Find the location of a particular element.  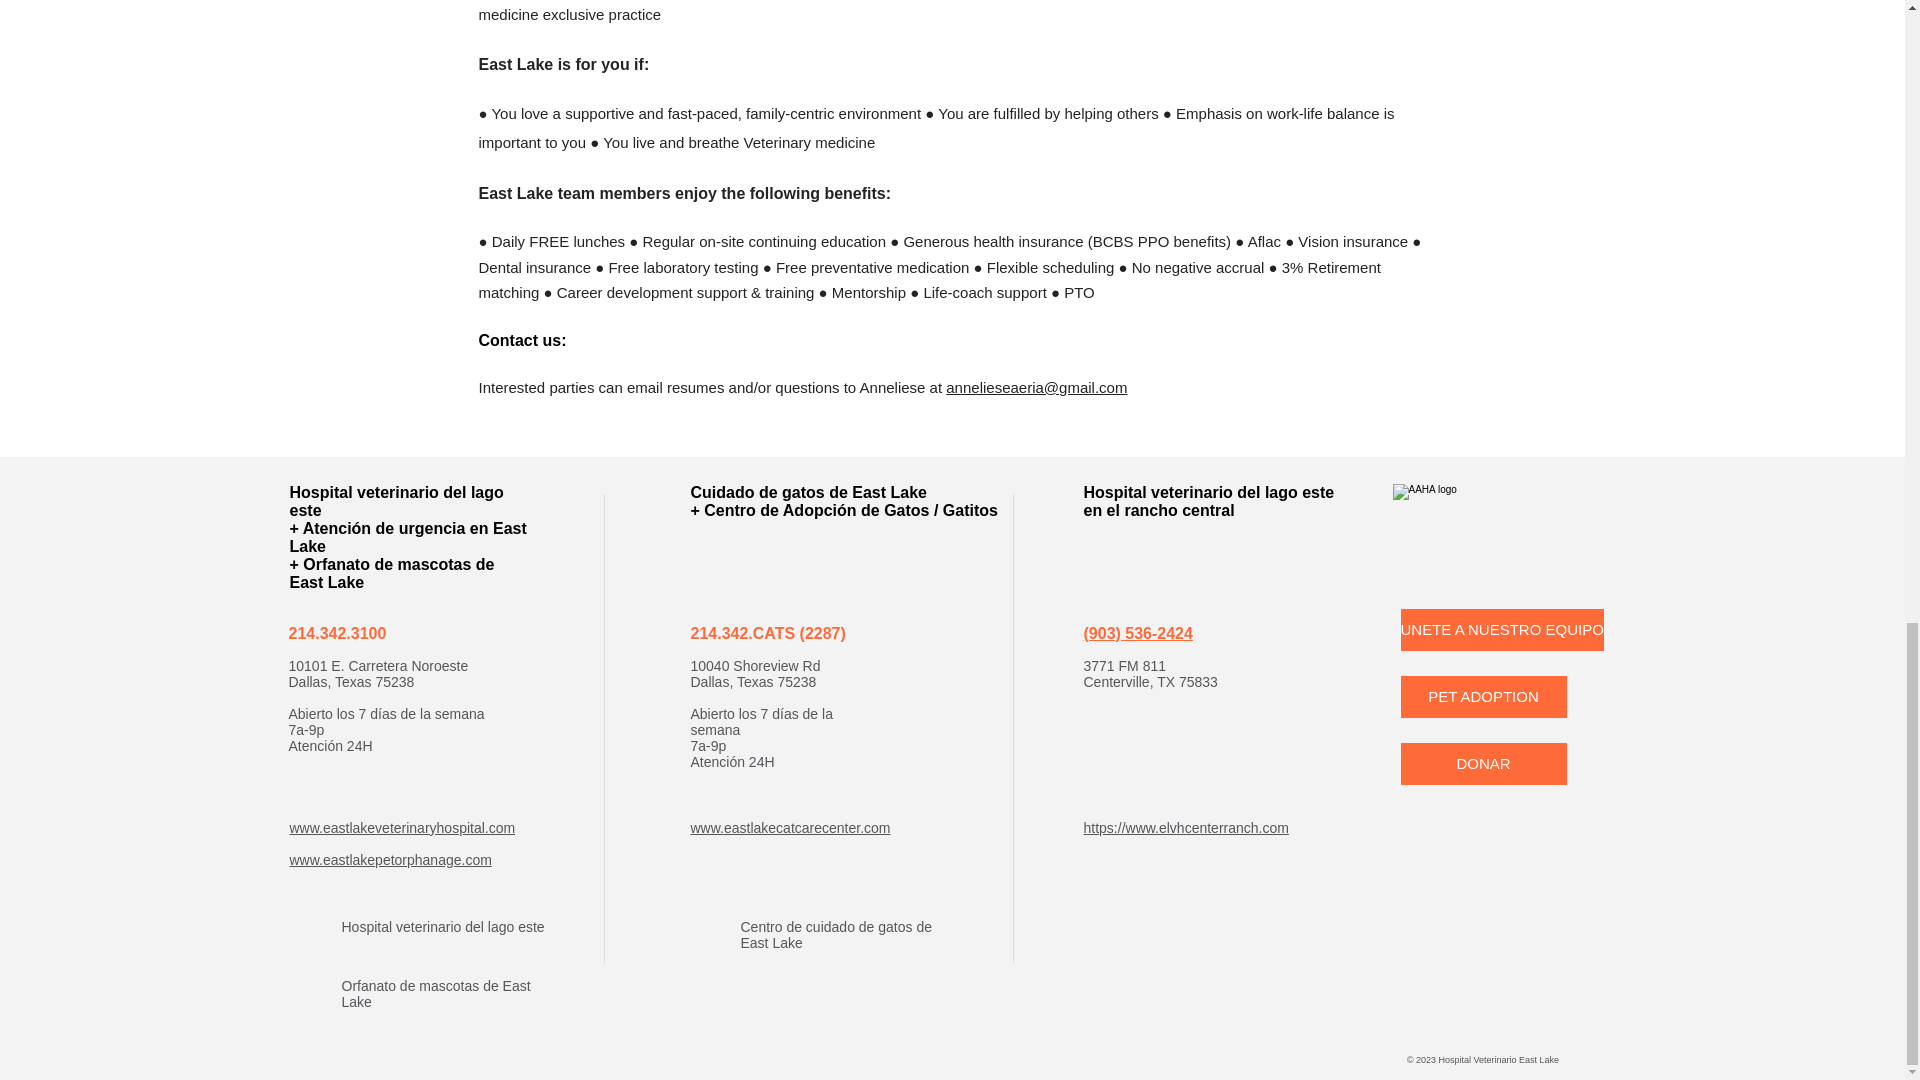

10101 E. Carretera Noroeste is located at coordinates (378, 665).